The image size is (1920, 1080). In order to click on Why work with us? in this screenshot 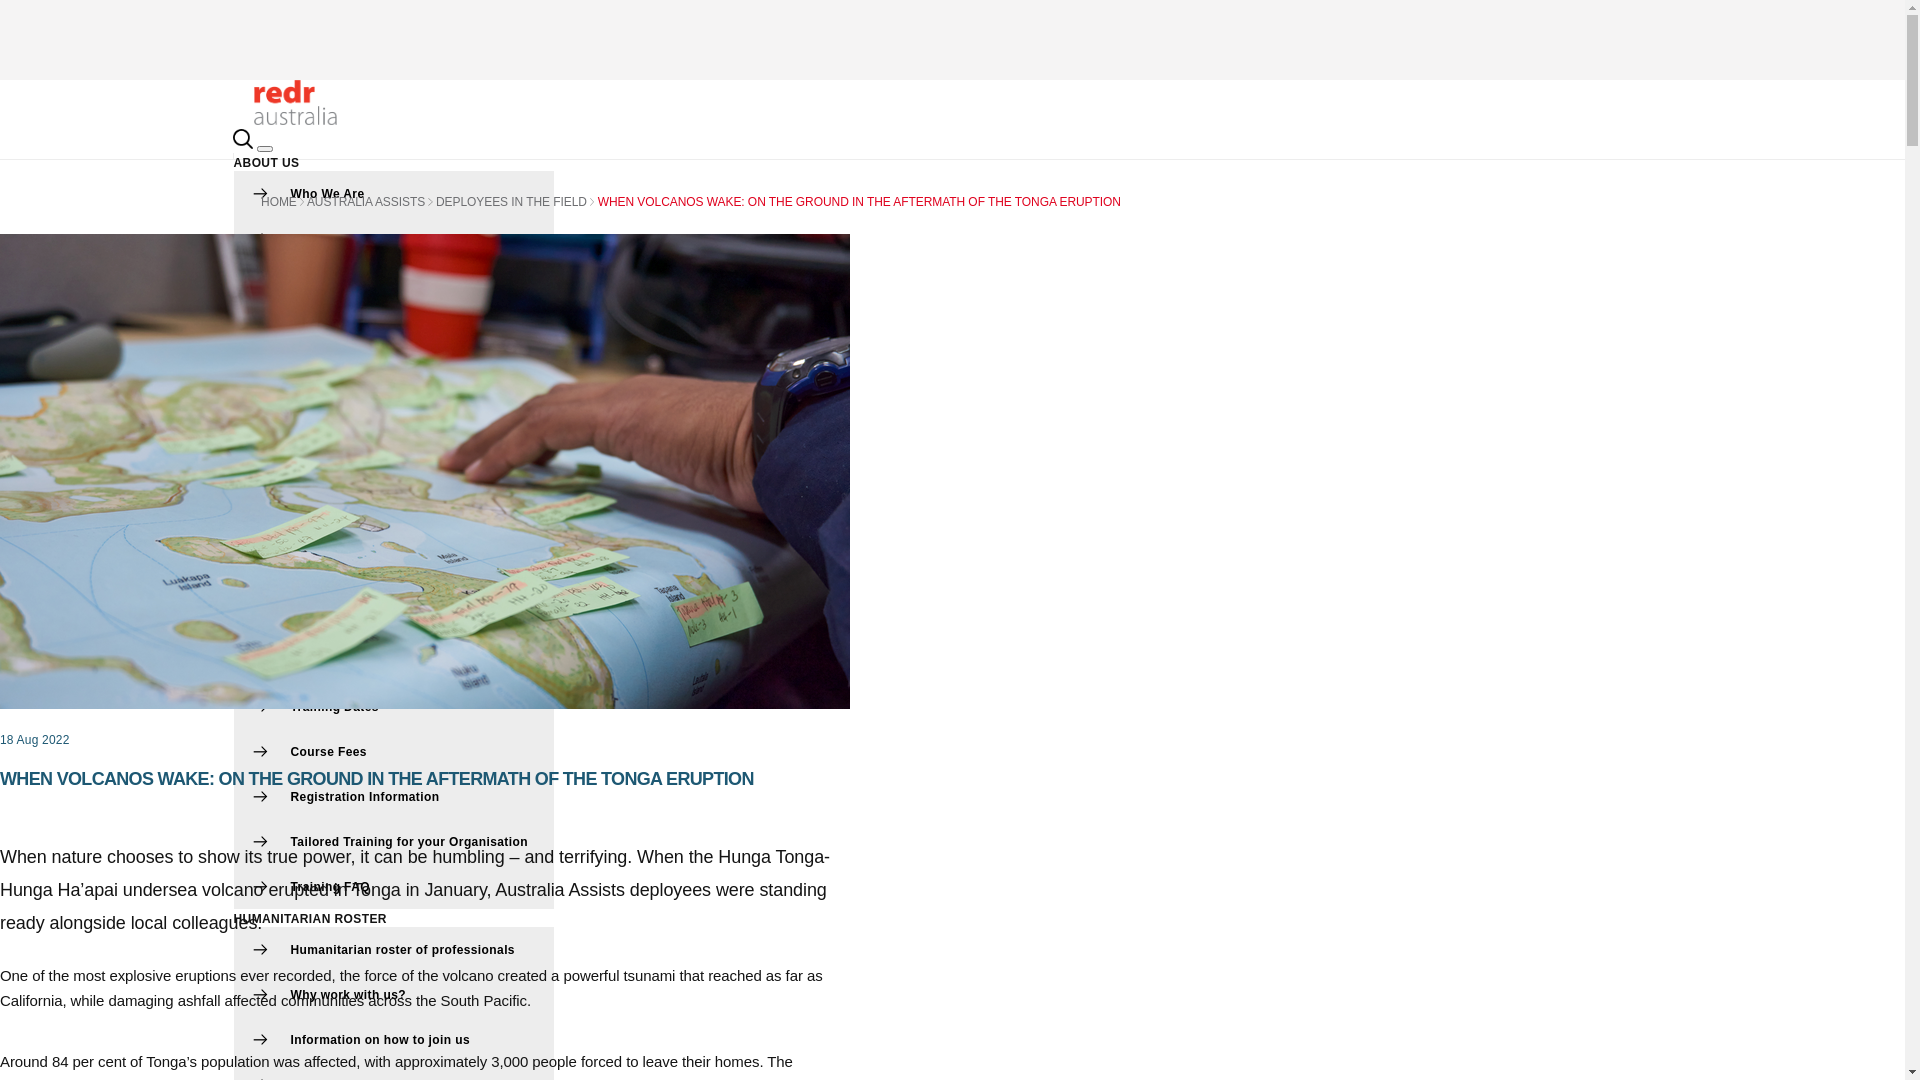, I will do `click(394, 994)`.